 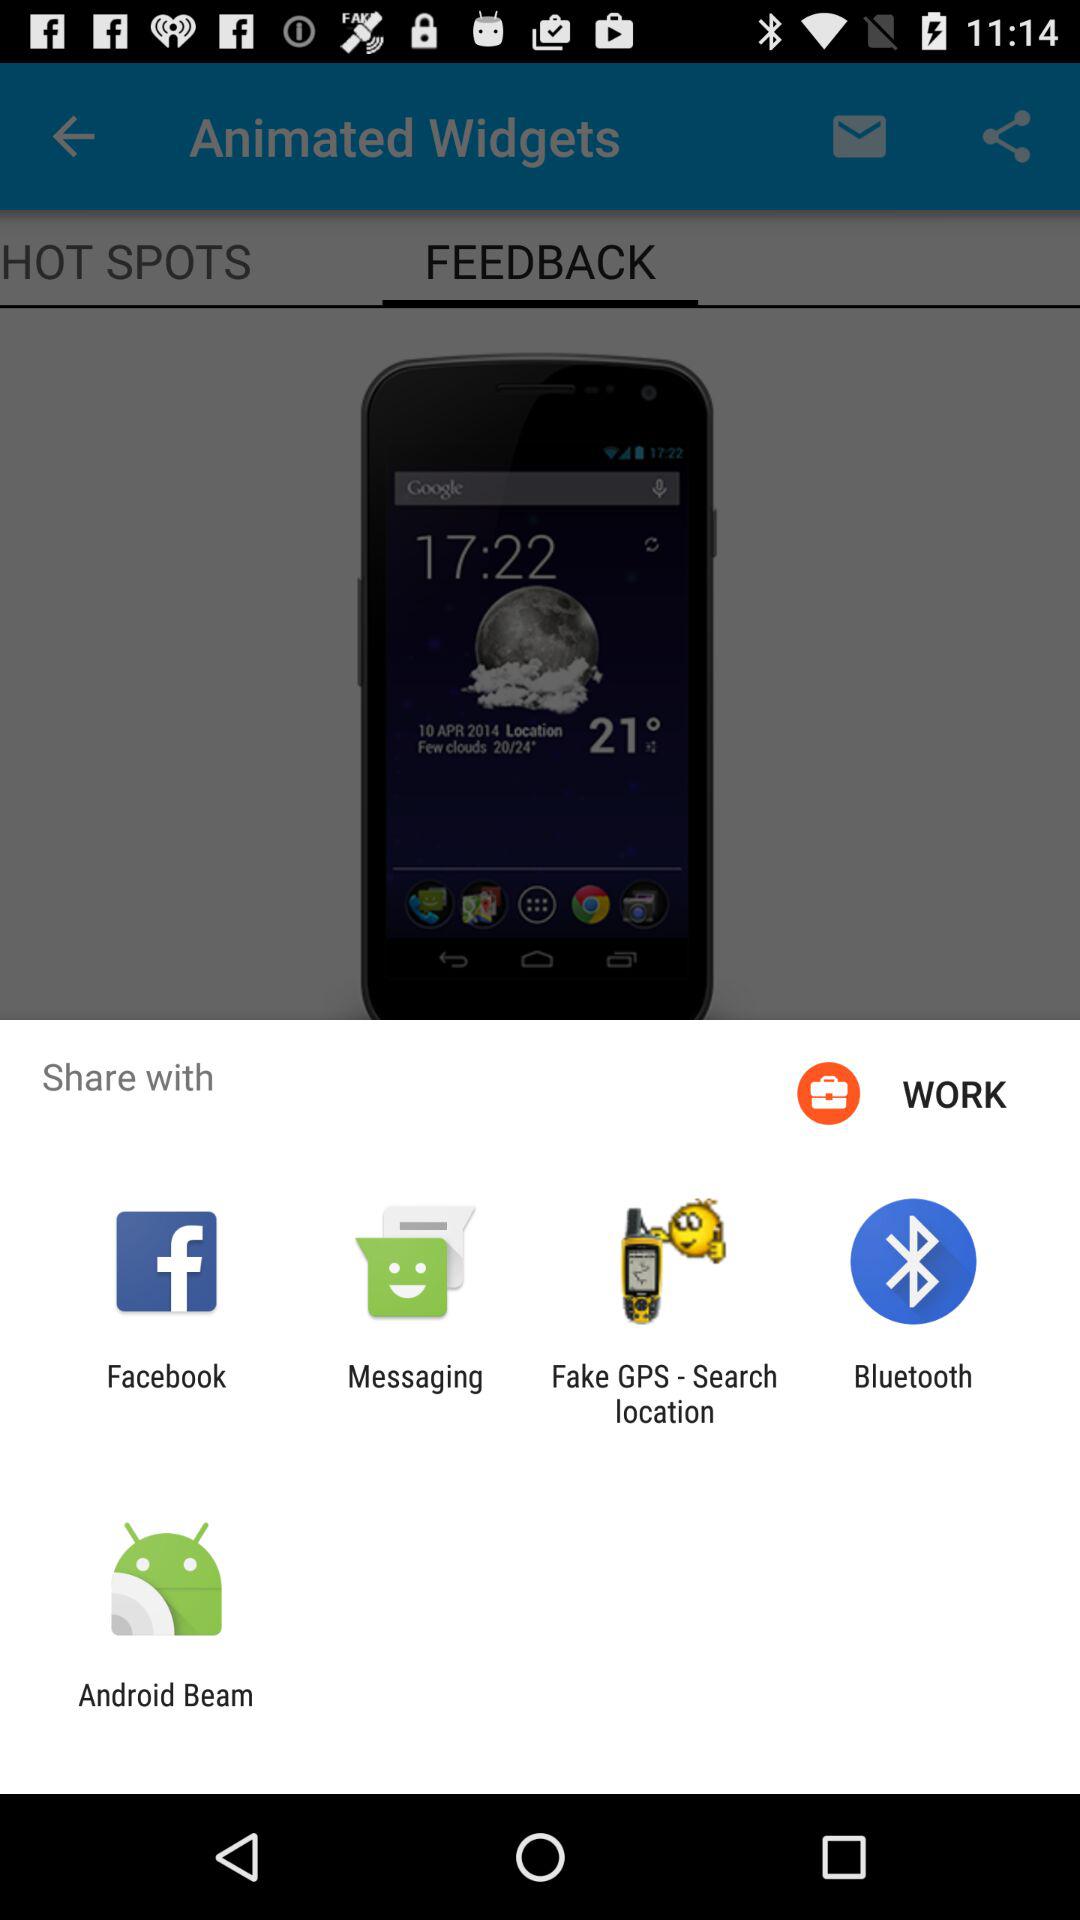 What do you see at coordinates (664, 1393) in the screenshot?
I see `jump to the fake gps search` at bounding box center [664, 1393].